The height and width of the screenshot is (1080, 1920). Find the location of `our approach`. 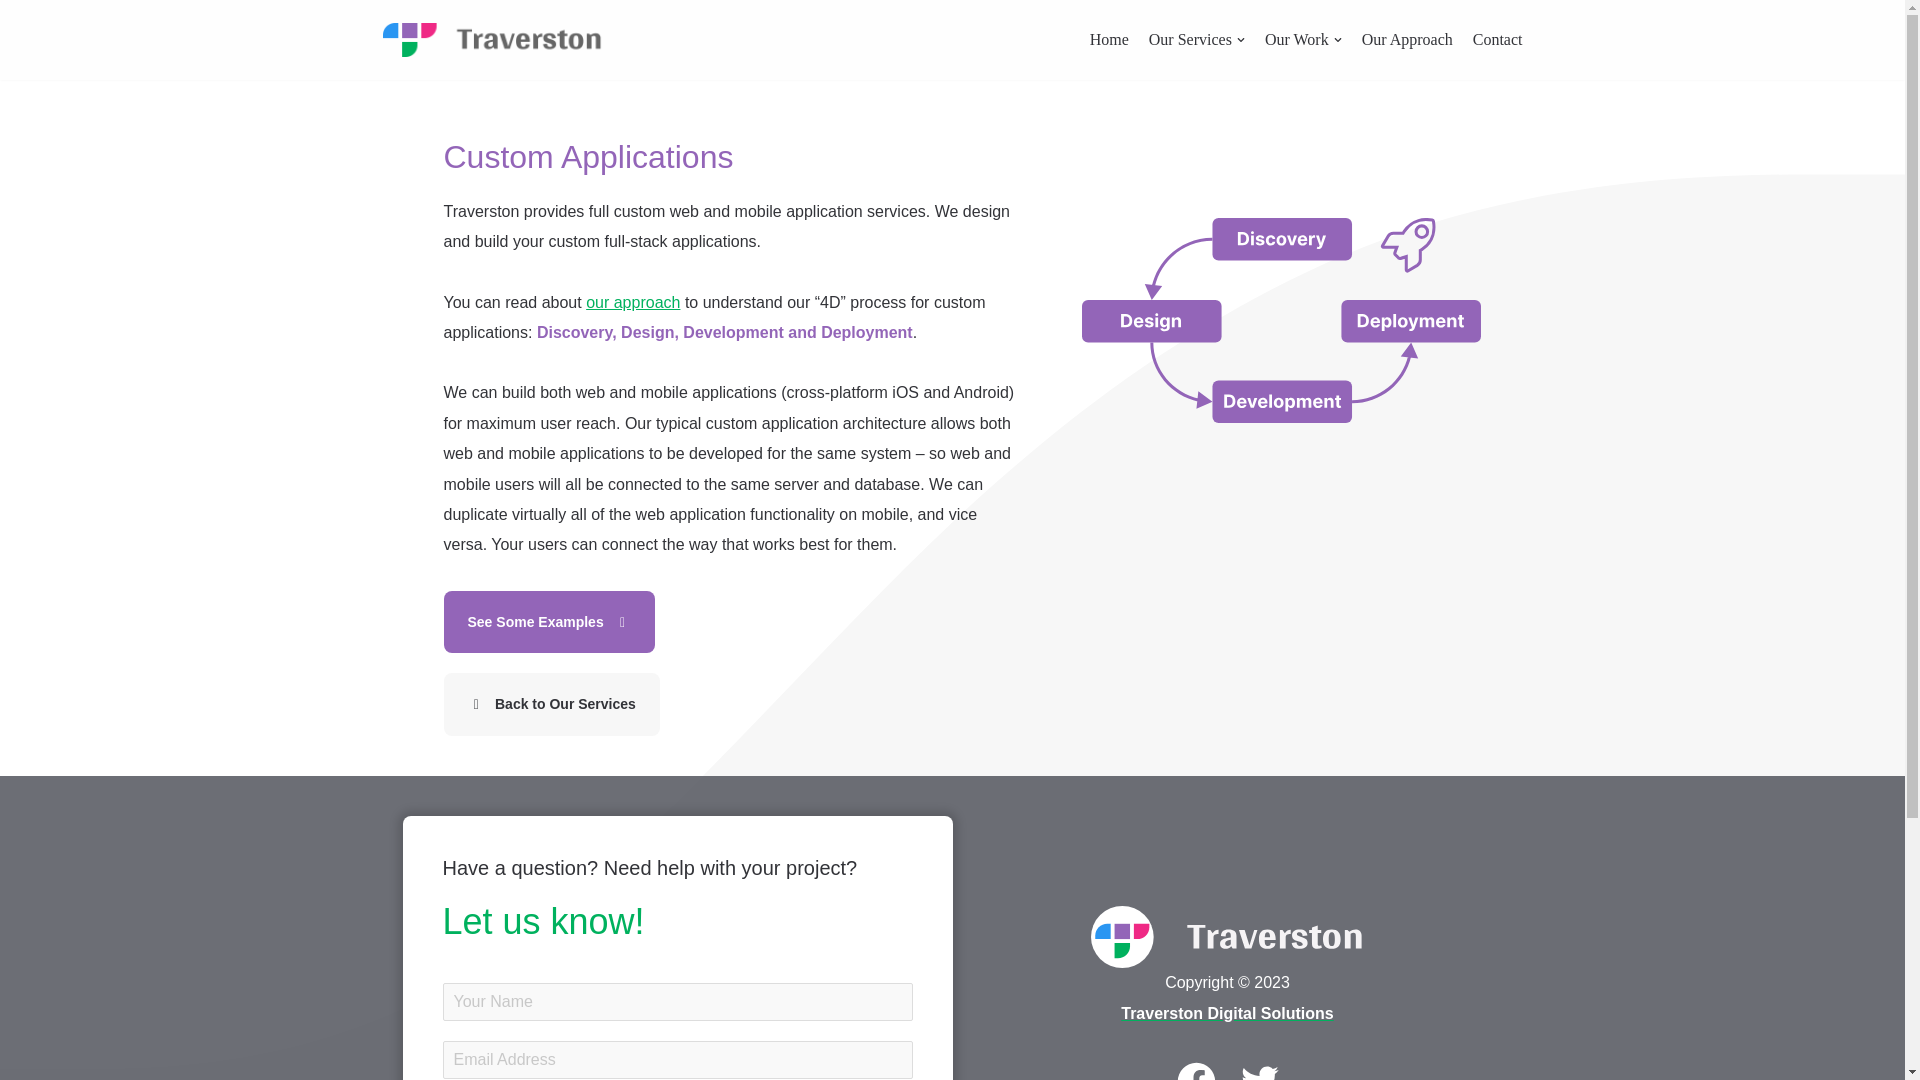

our approach is located at coordinates (632, 302).